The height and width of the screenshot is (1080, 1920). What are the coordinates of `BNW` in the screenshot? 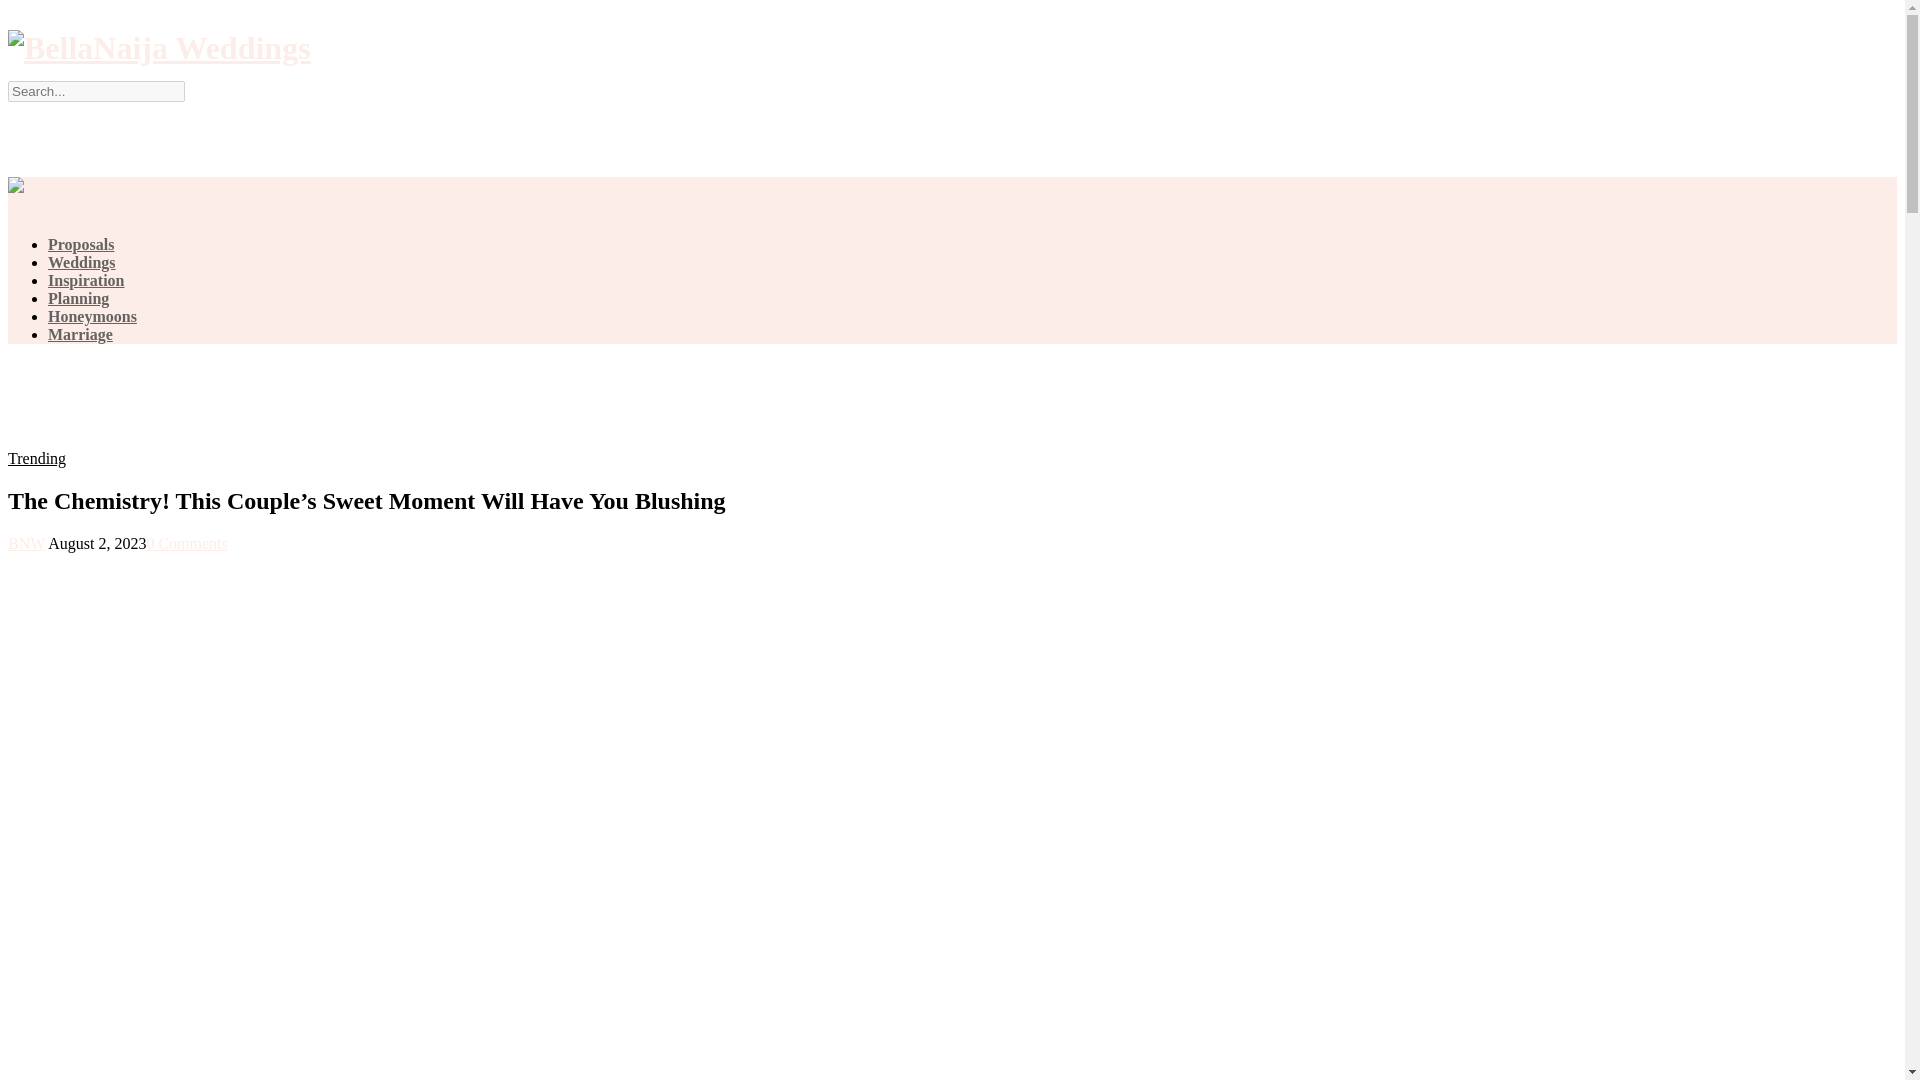 It's located at (26, 542).